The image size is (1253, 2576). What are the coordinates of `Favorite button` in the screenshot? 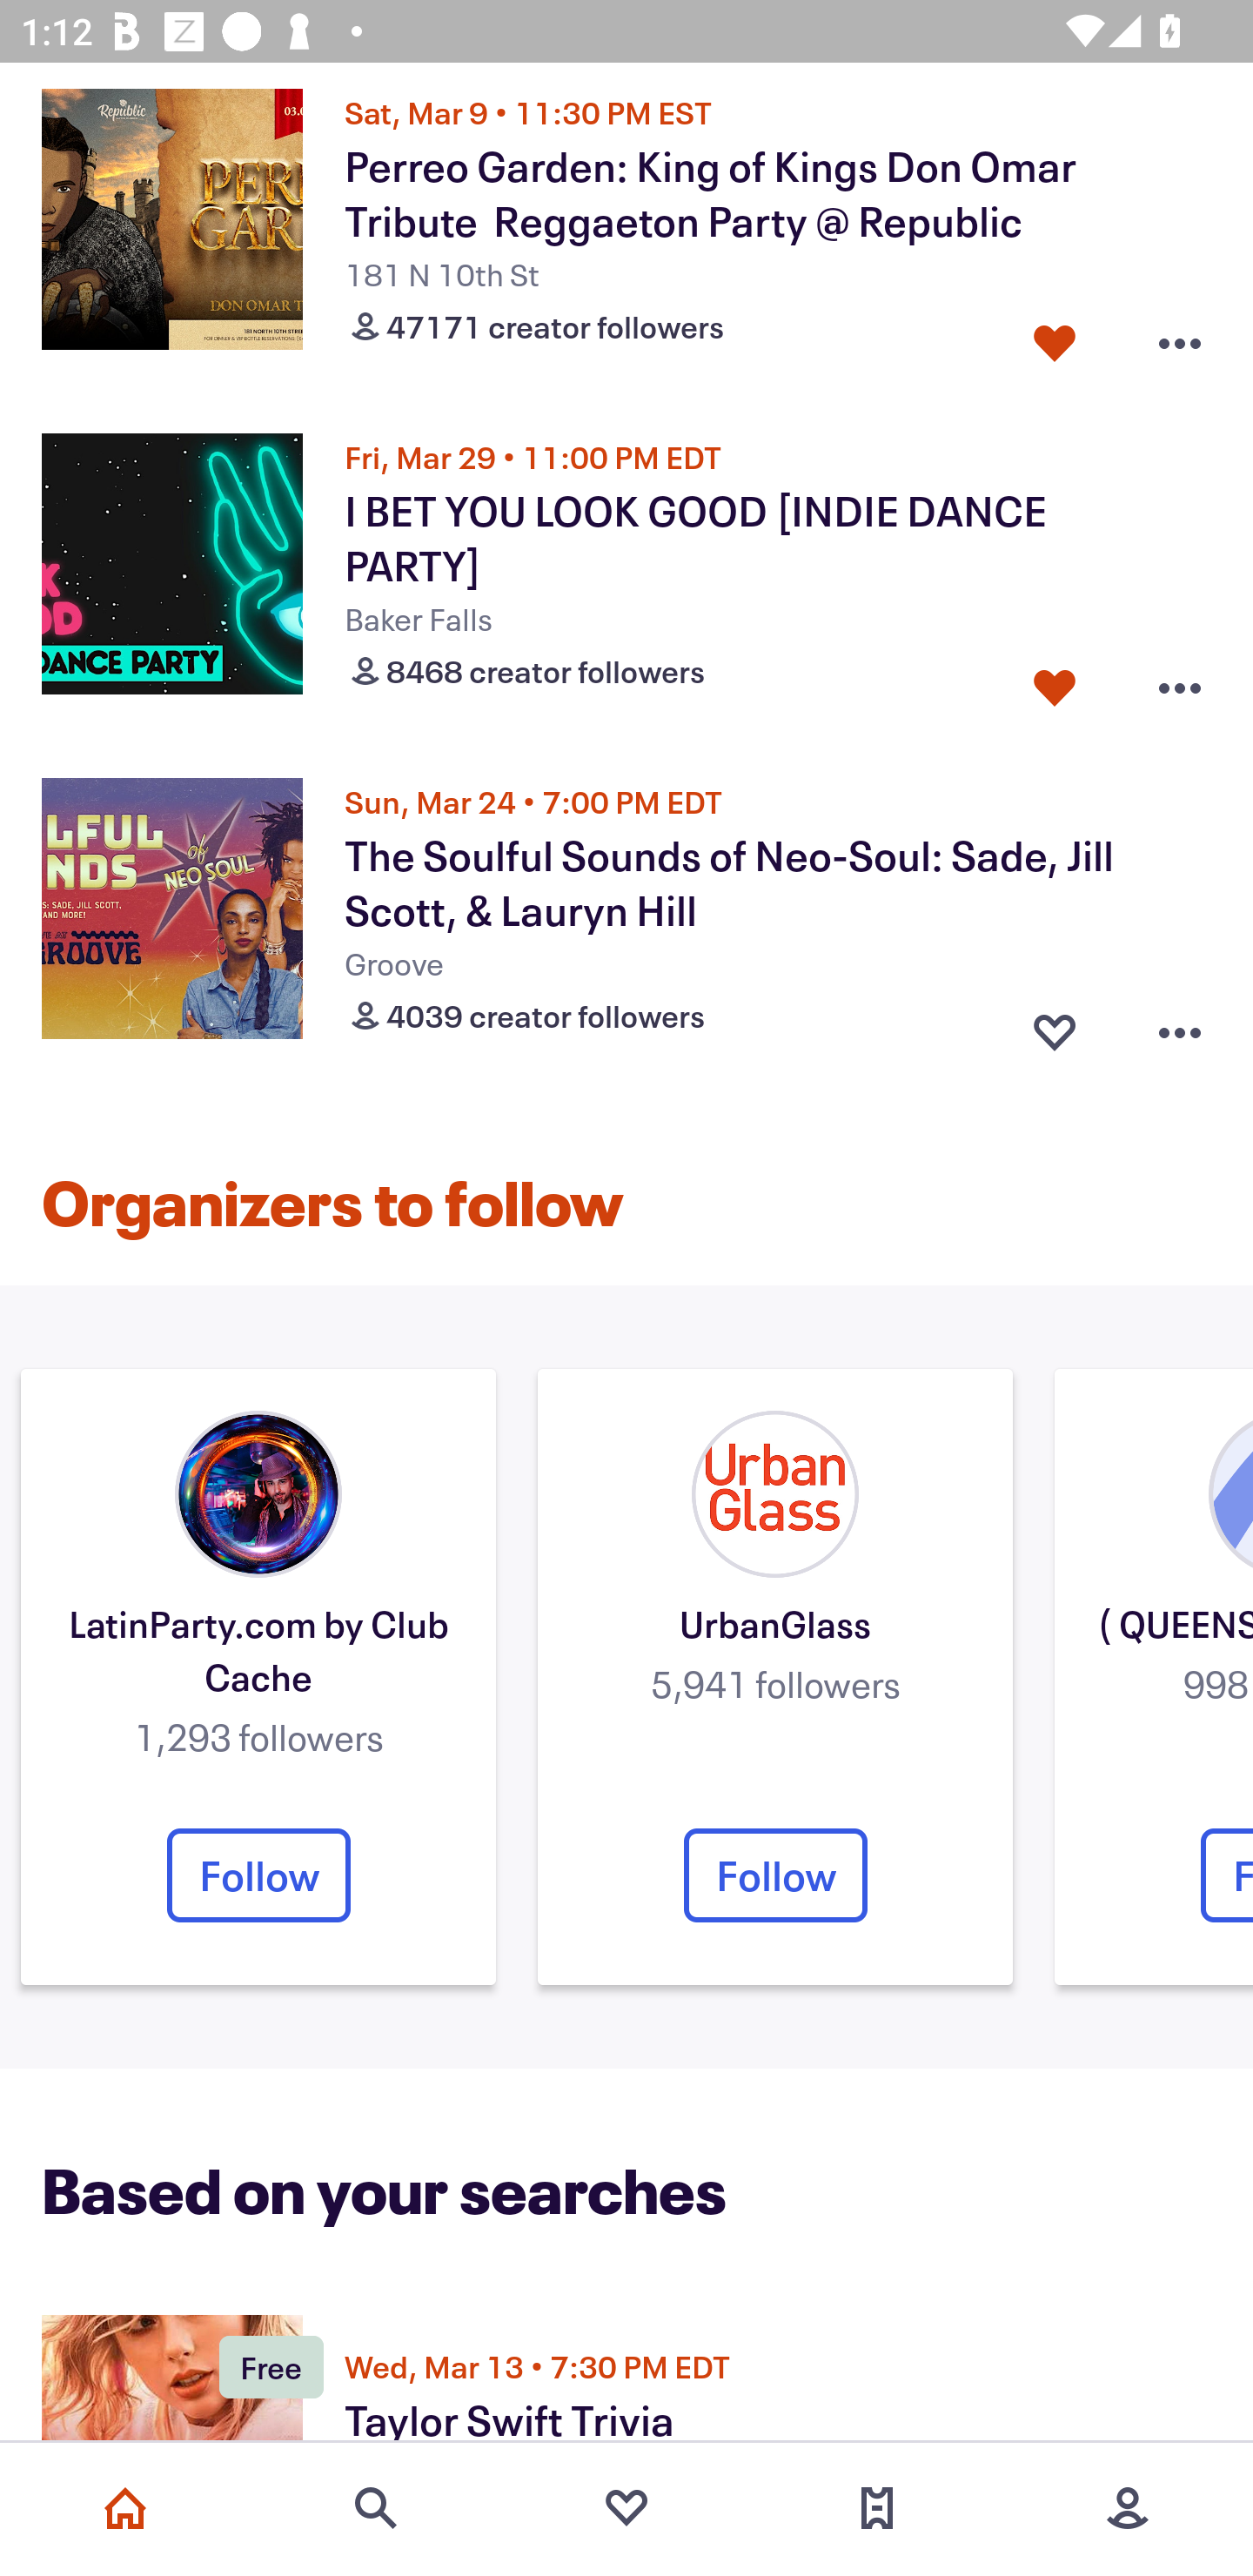 It's located at (1055, 1026).